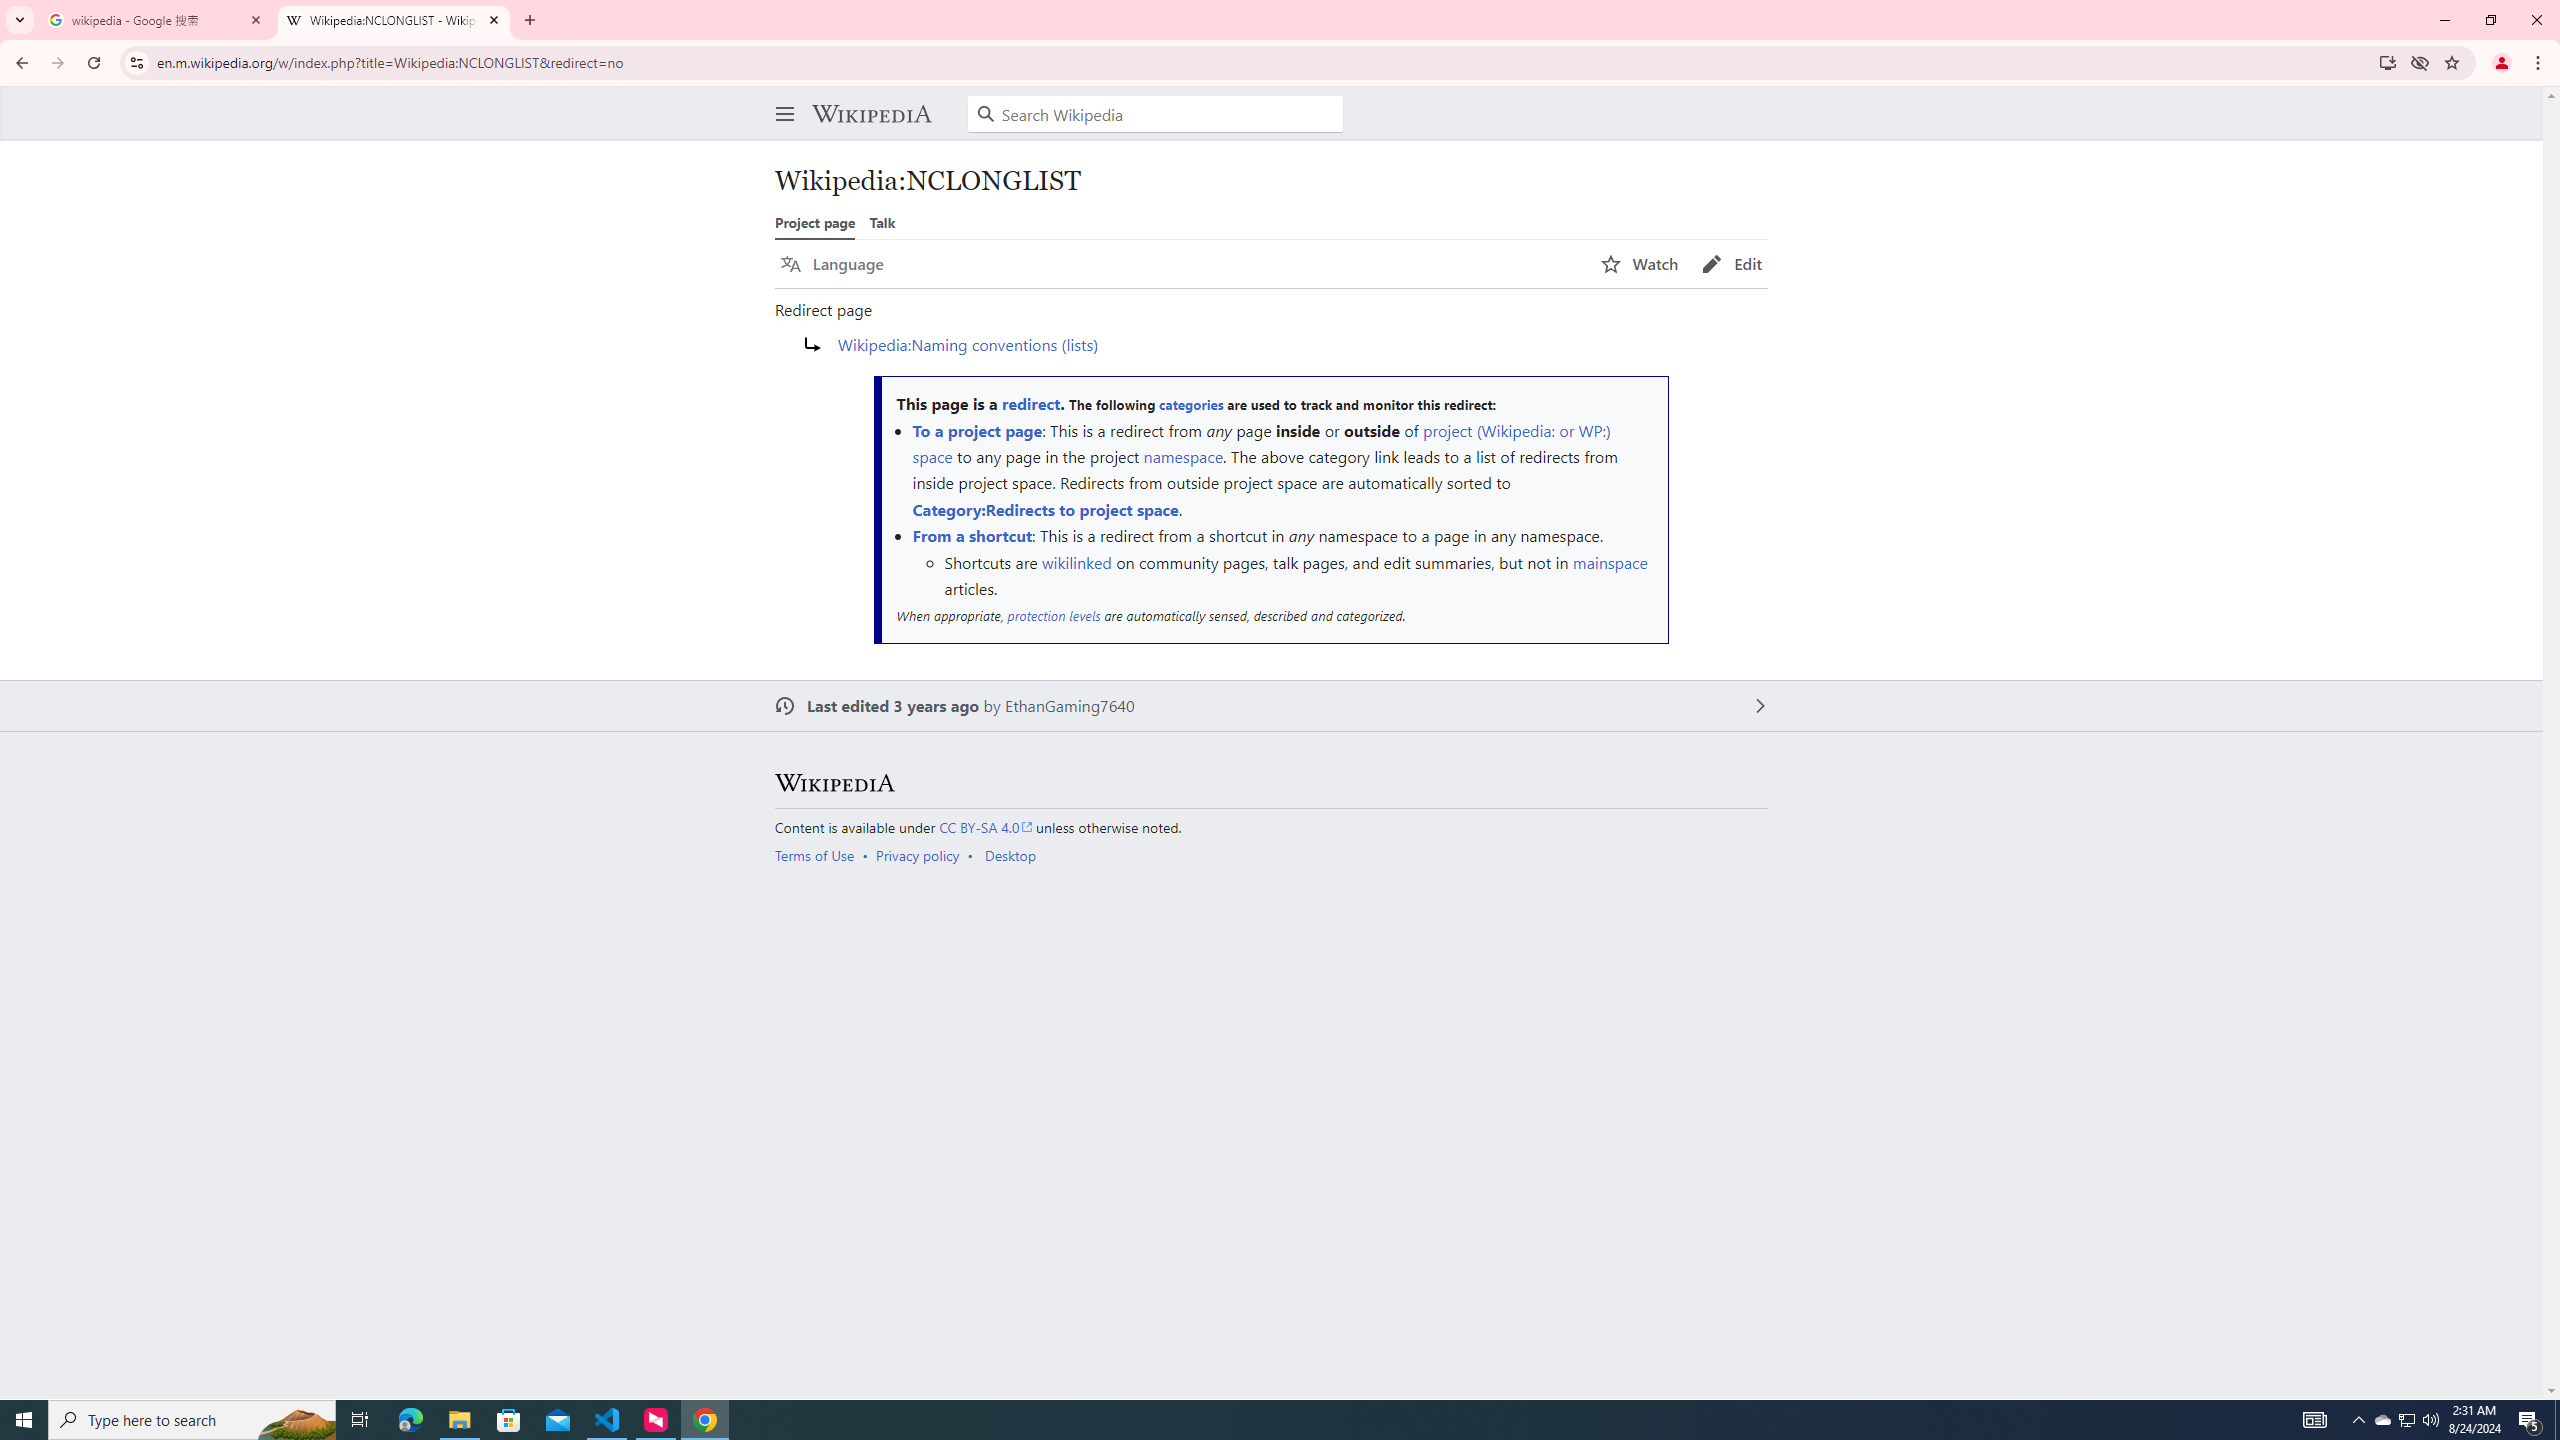 The image size is (2560, 1440). What do you see at coordinates (820, 856) in the screenshot?
I see `AutomationID: footer-places-terms-use` at bounding box center [820, 856].